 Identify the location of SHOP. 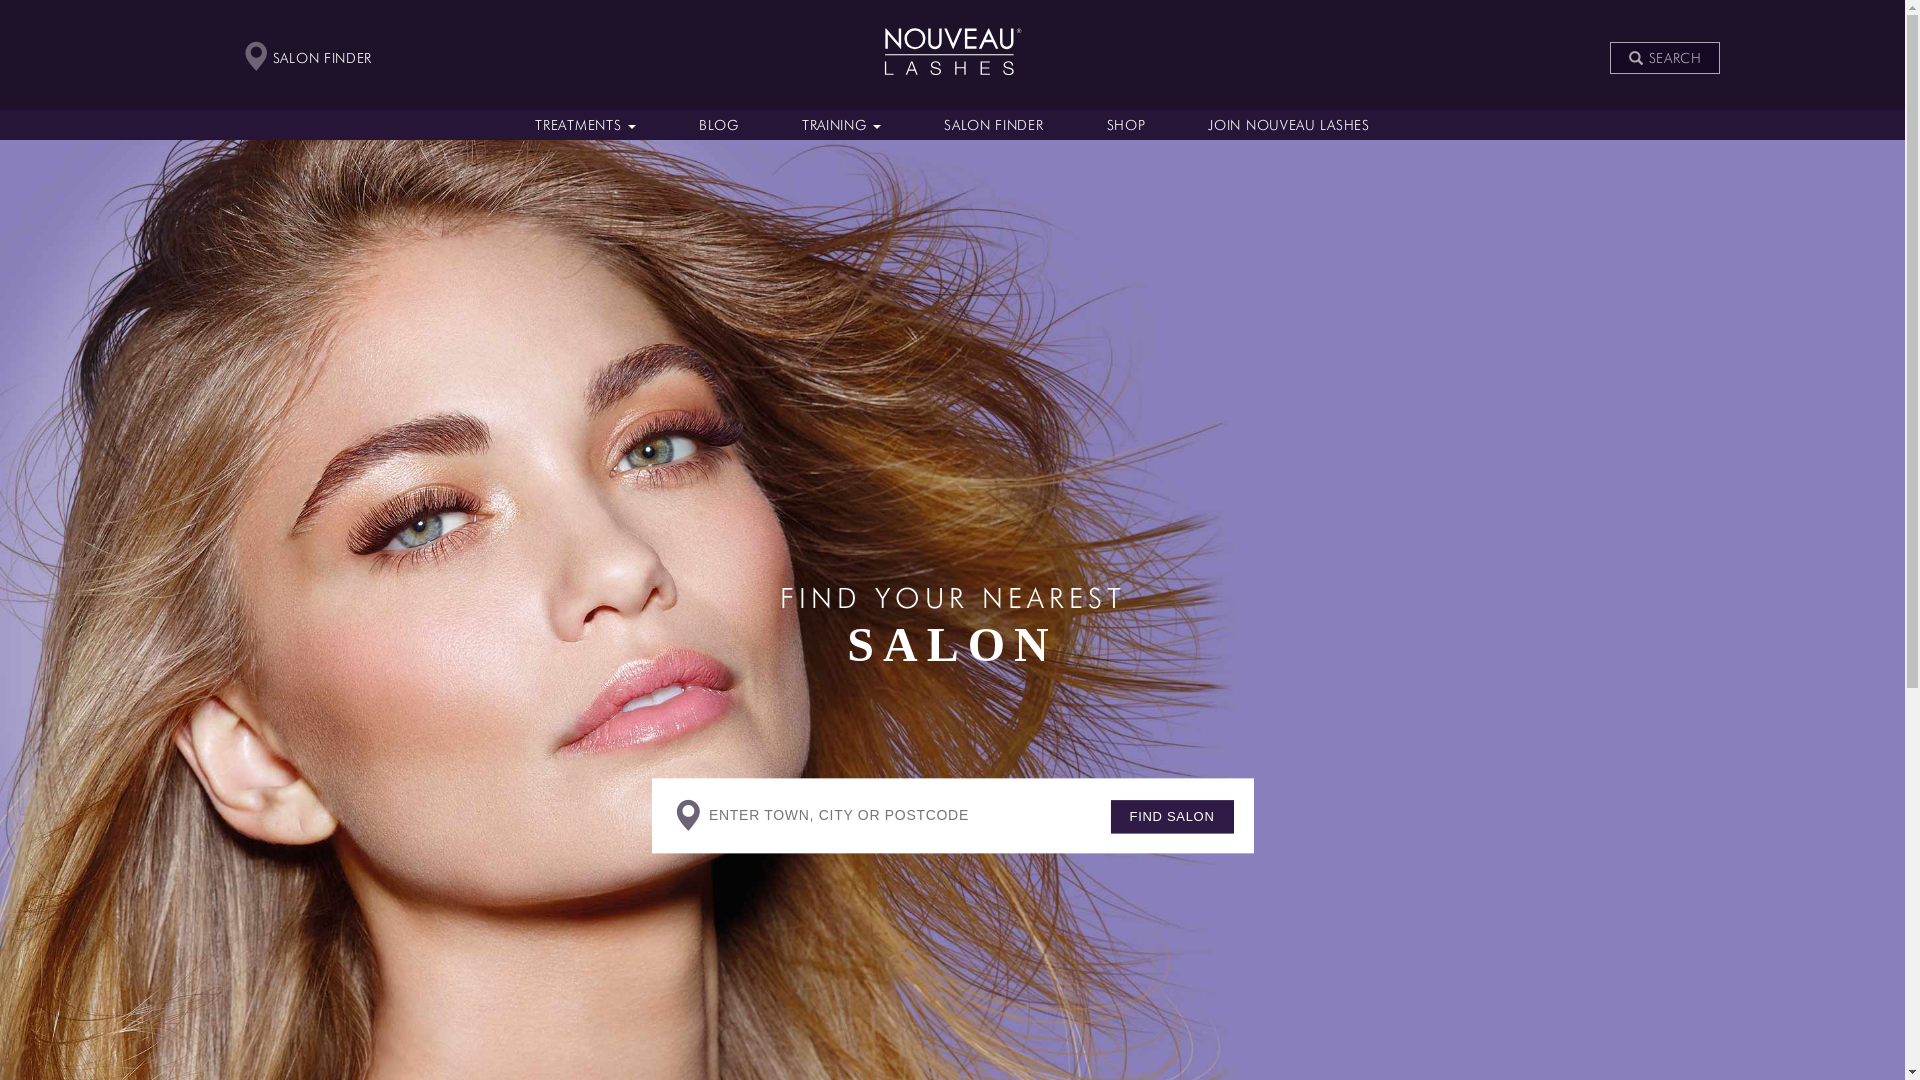
(1126, 125).